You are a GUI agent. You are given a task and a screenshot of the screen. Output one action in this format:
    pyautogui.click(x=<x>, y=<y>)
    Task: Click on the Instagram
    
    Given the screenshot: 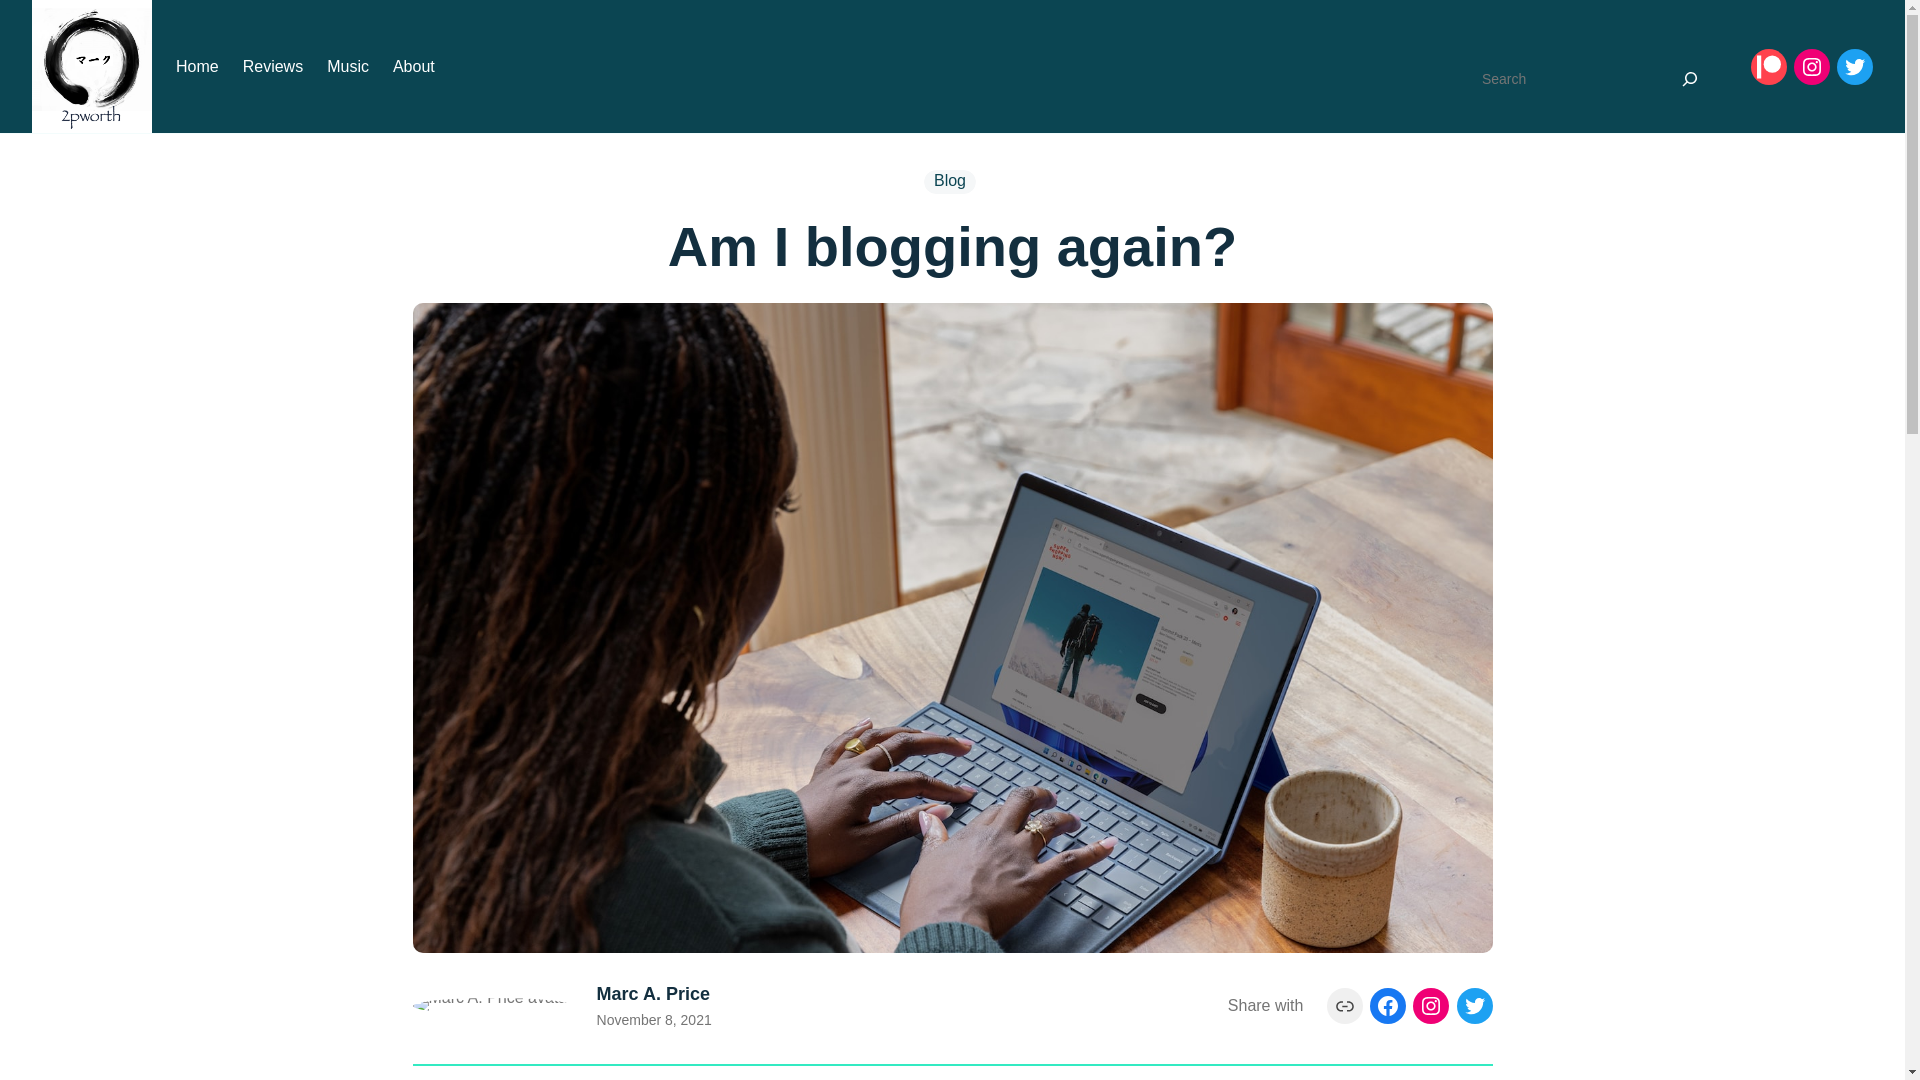 What is the action you would take?
    pyautogui.click(x=1431, y=1006)
    